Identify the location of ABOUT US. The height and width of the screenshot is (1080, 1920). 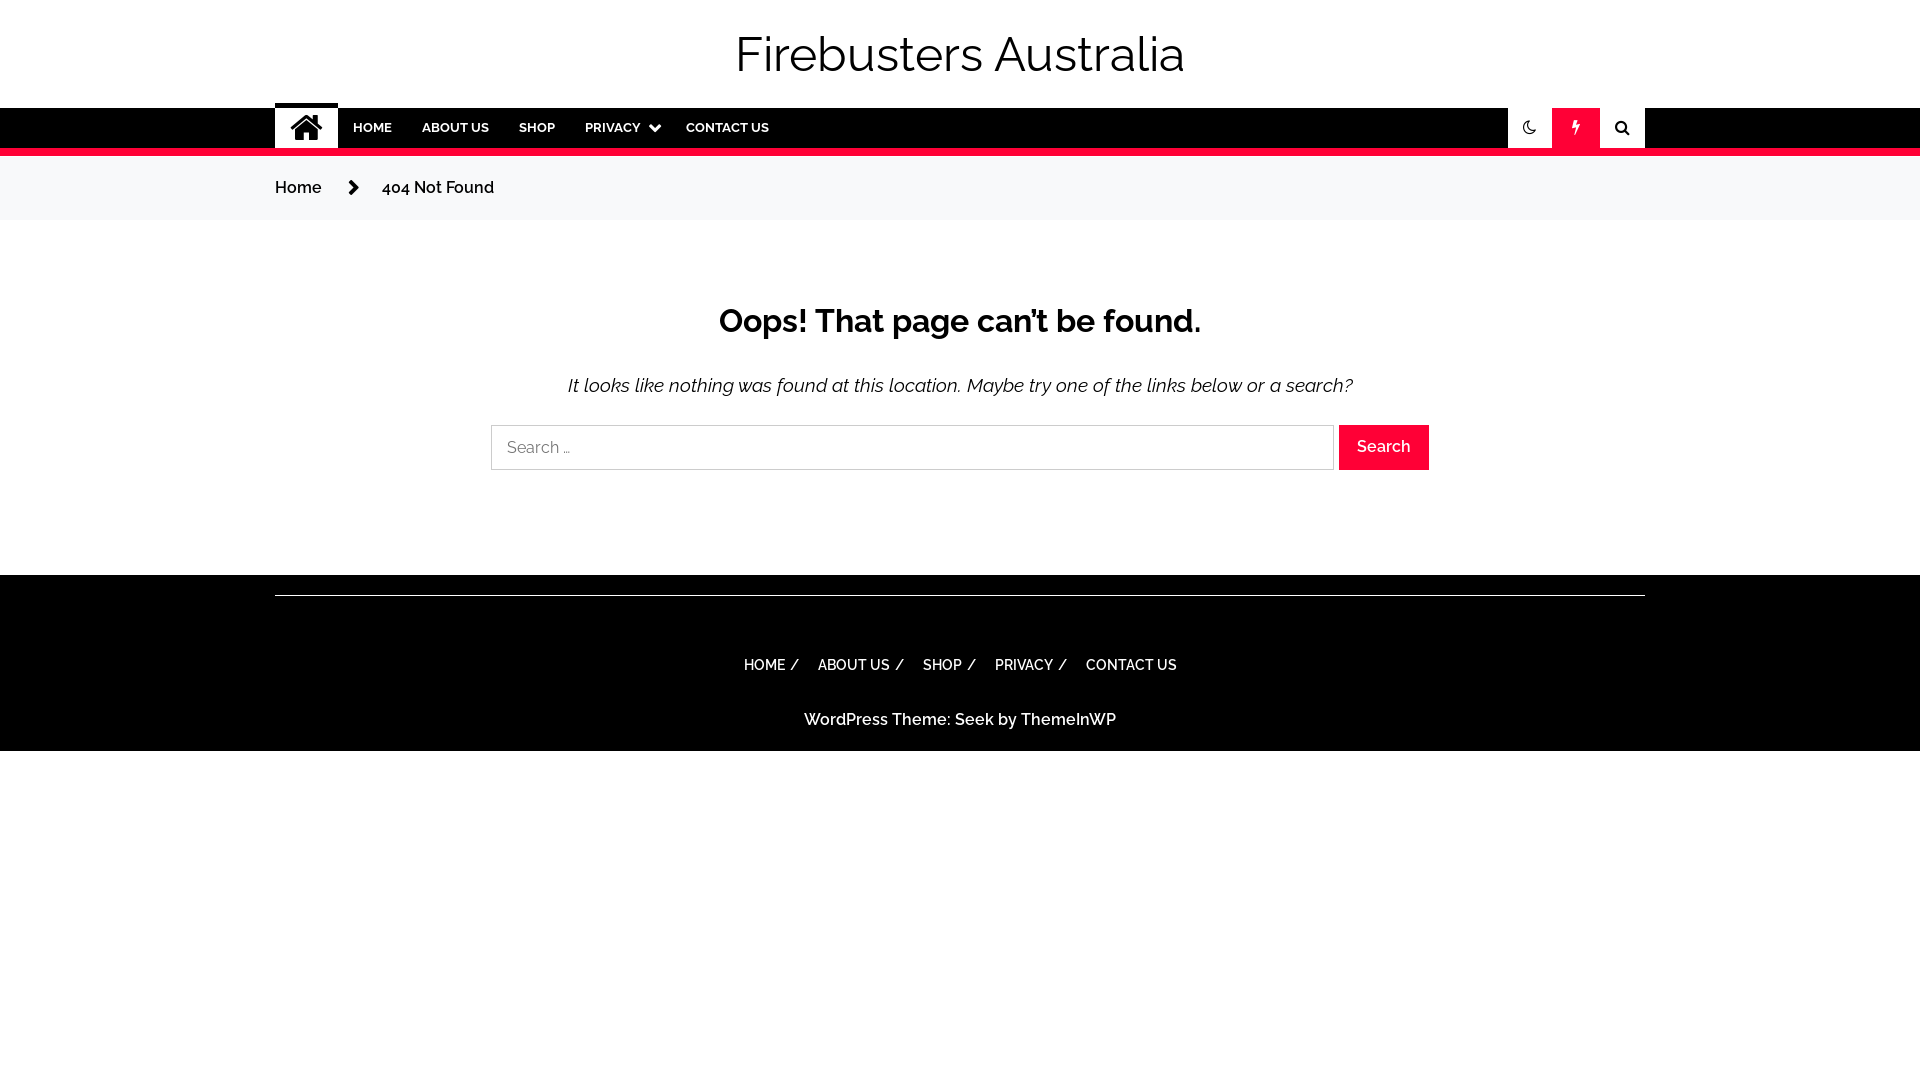
(858, 665).